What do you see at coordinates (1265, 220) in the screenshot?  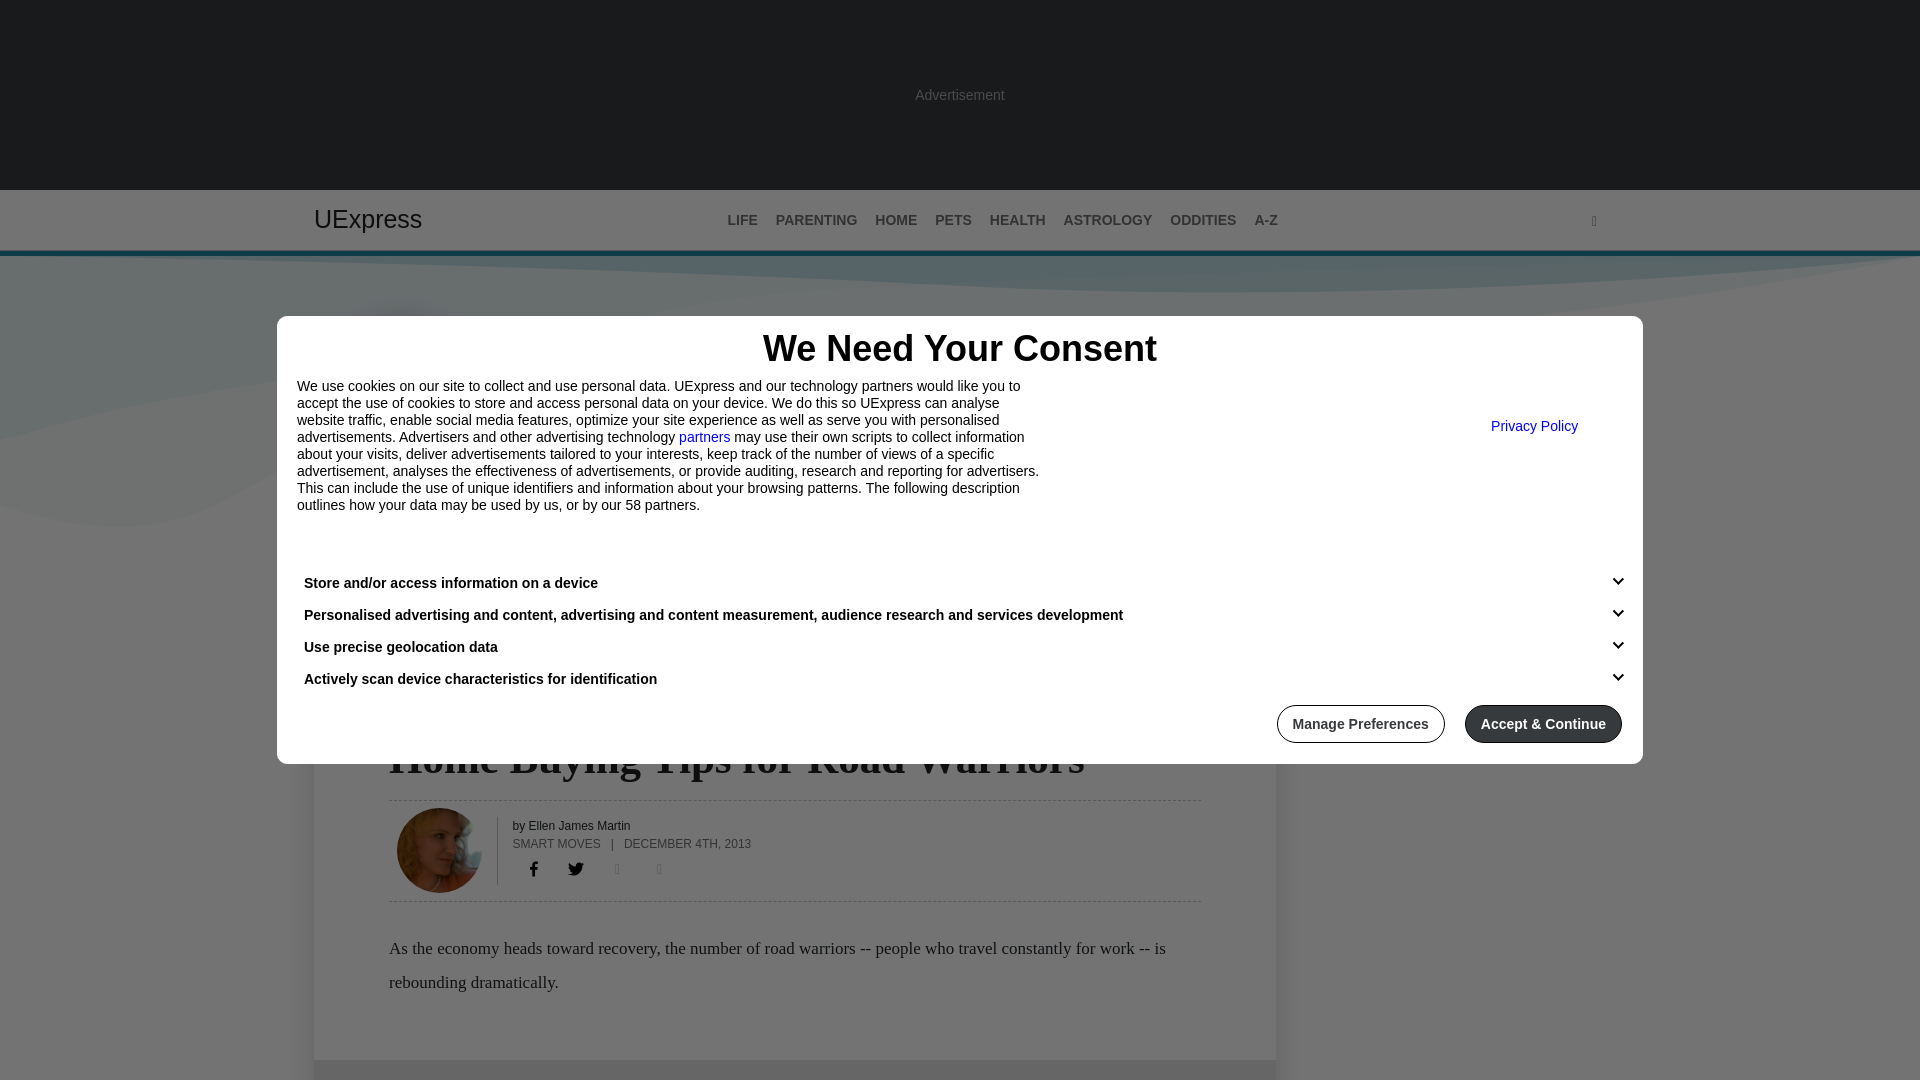 I see `A-Z` at bounding box center [1265, 220].